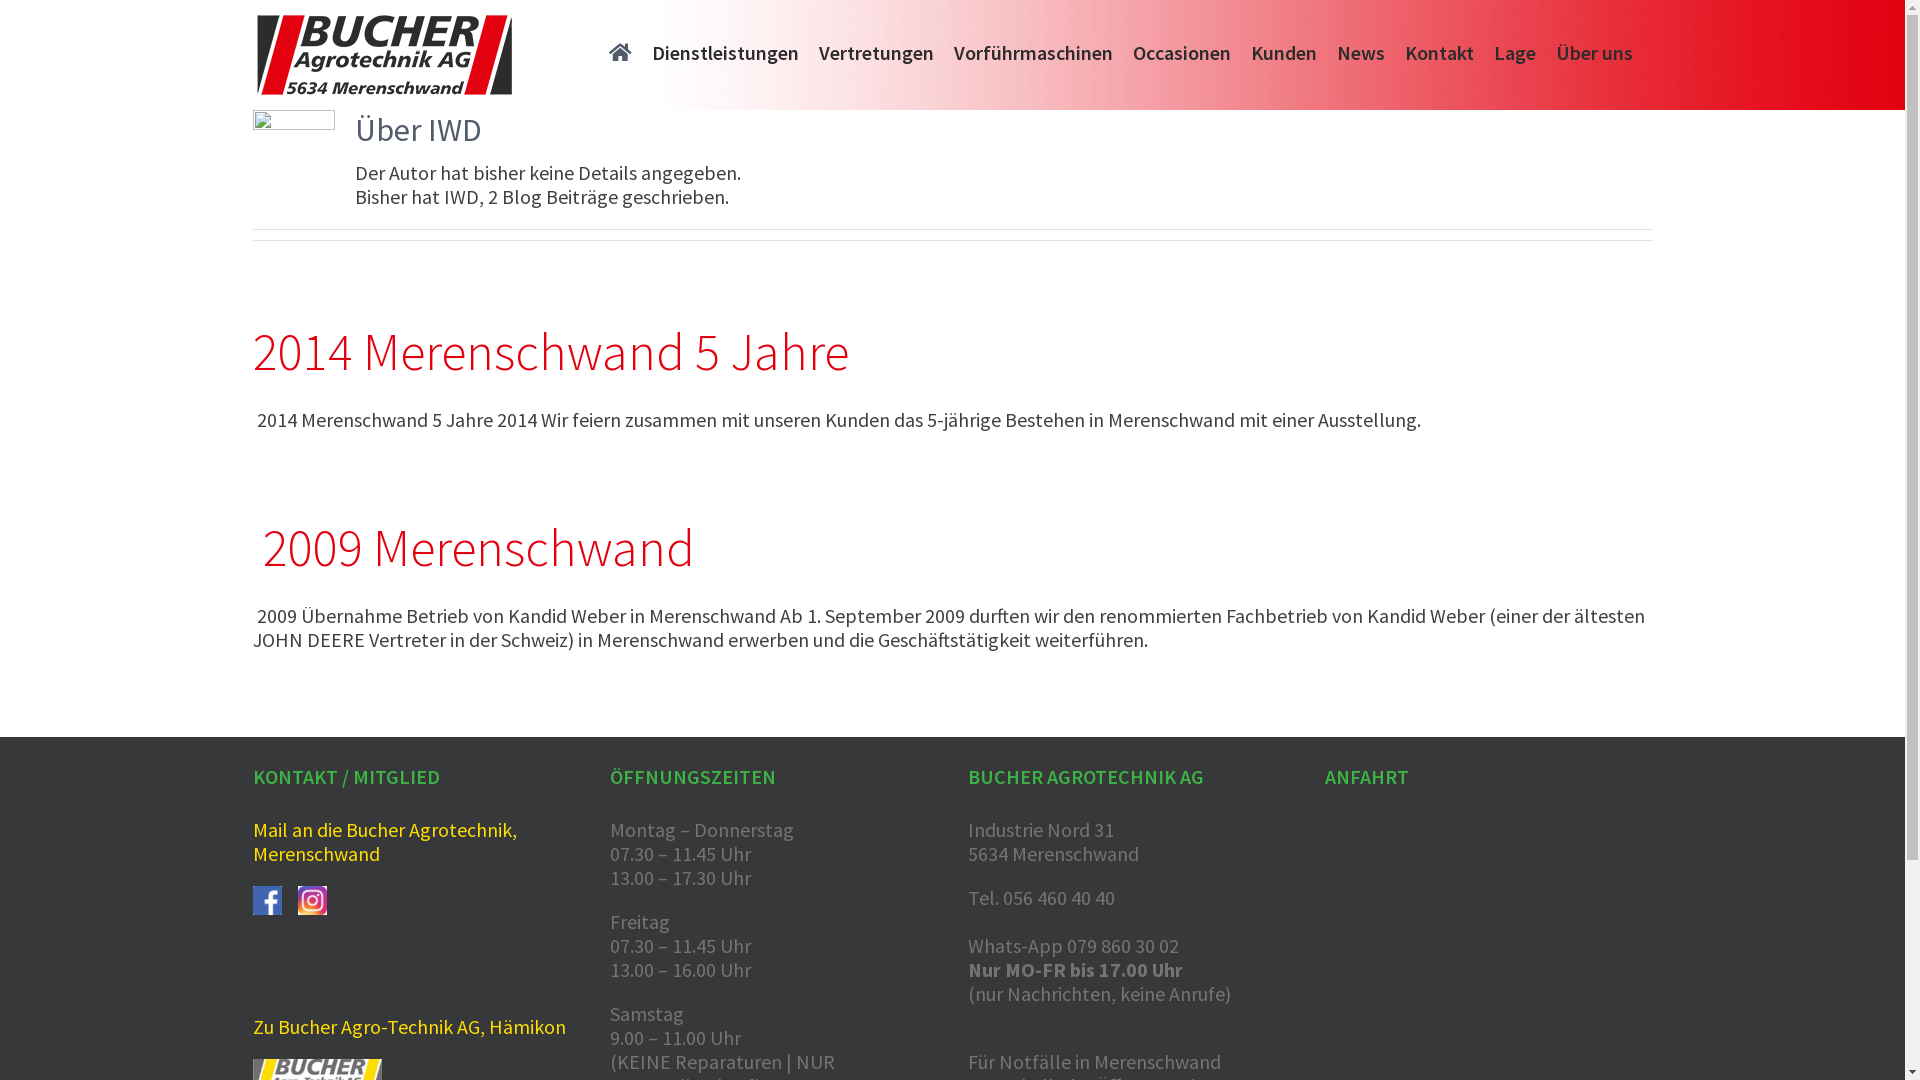 The width and height of the screenshot is (1920, 1080). What do you see at coordinates (1283, 50) in the screenshot?
I see `Kunden` at bounding box center [1283, 50].